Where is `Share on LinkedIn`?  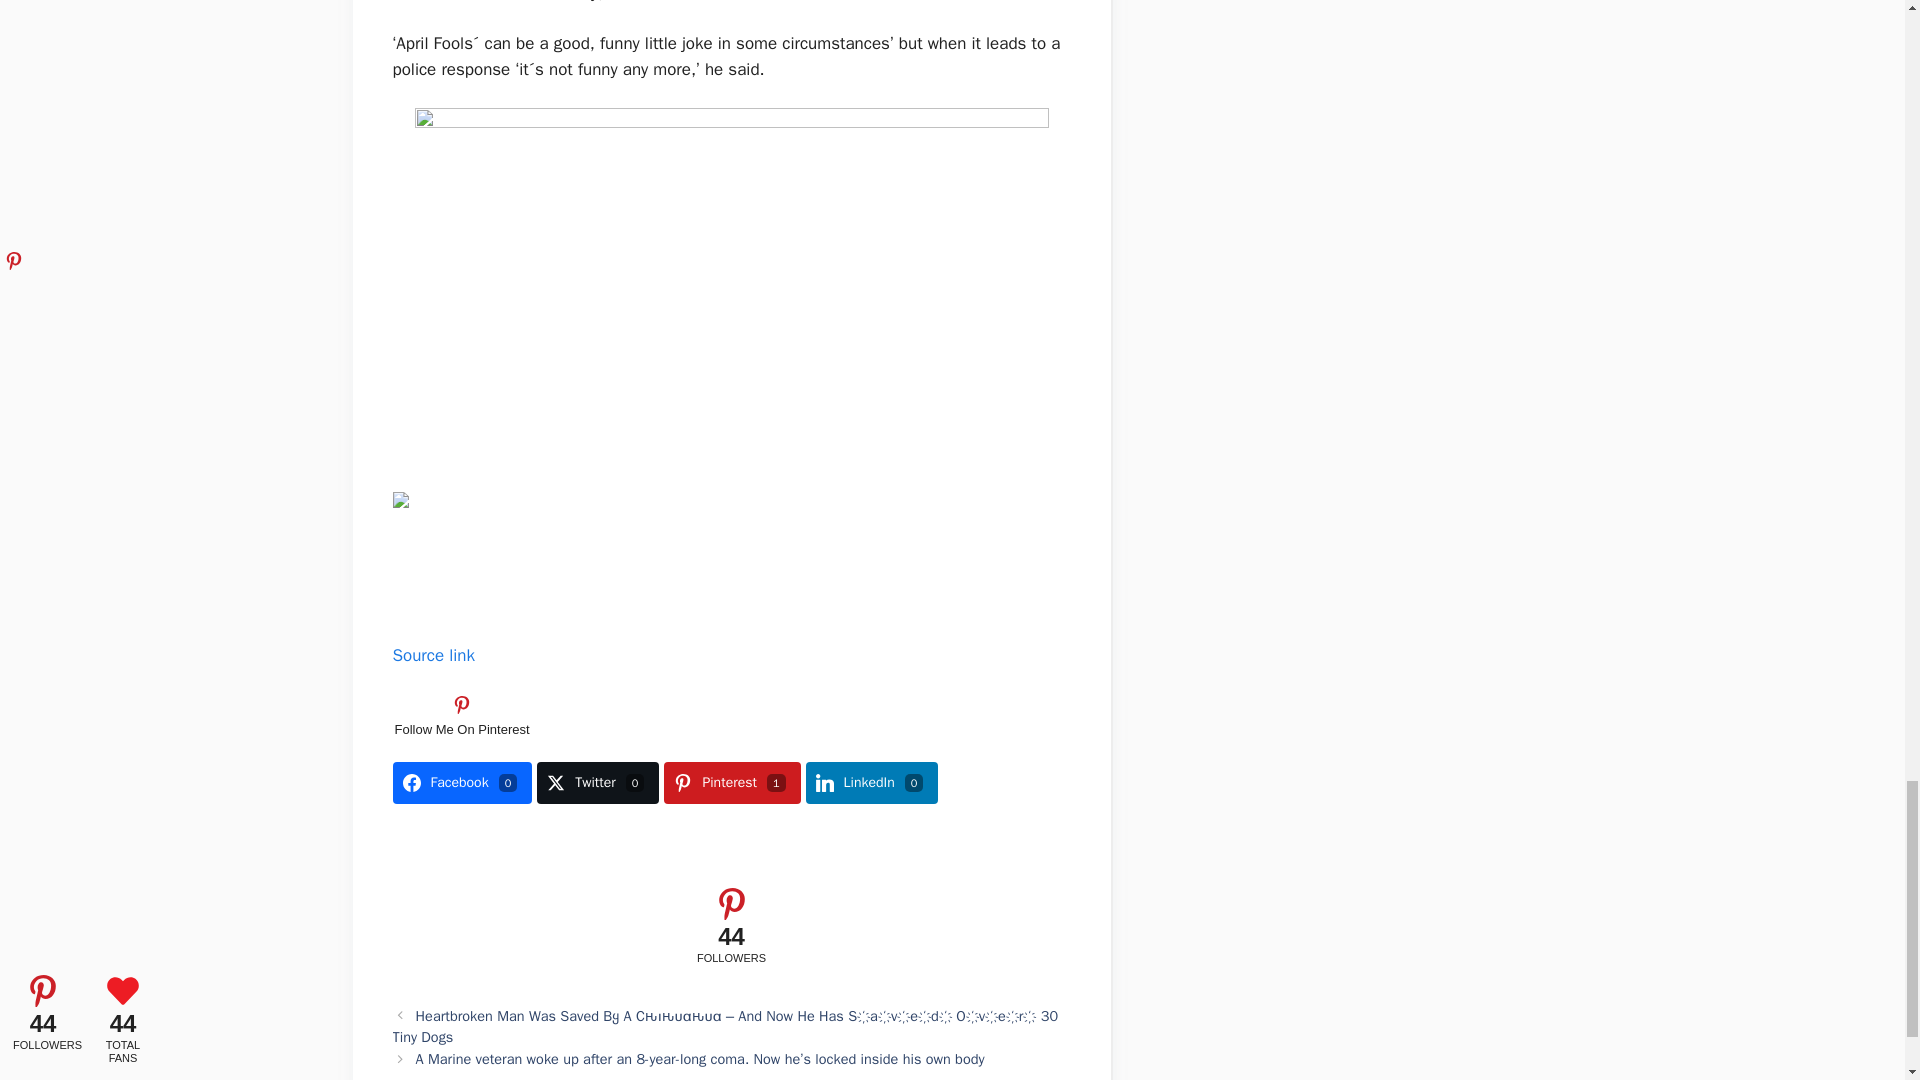
Share on LinkedIn is located at coordinates (872, 782).